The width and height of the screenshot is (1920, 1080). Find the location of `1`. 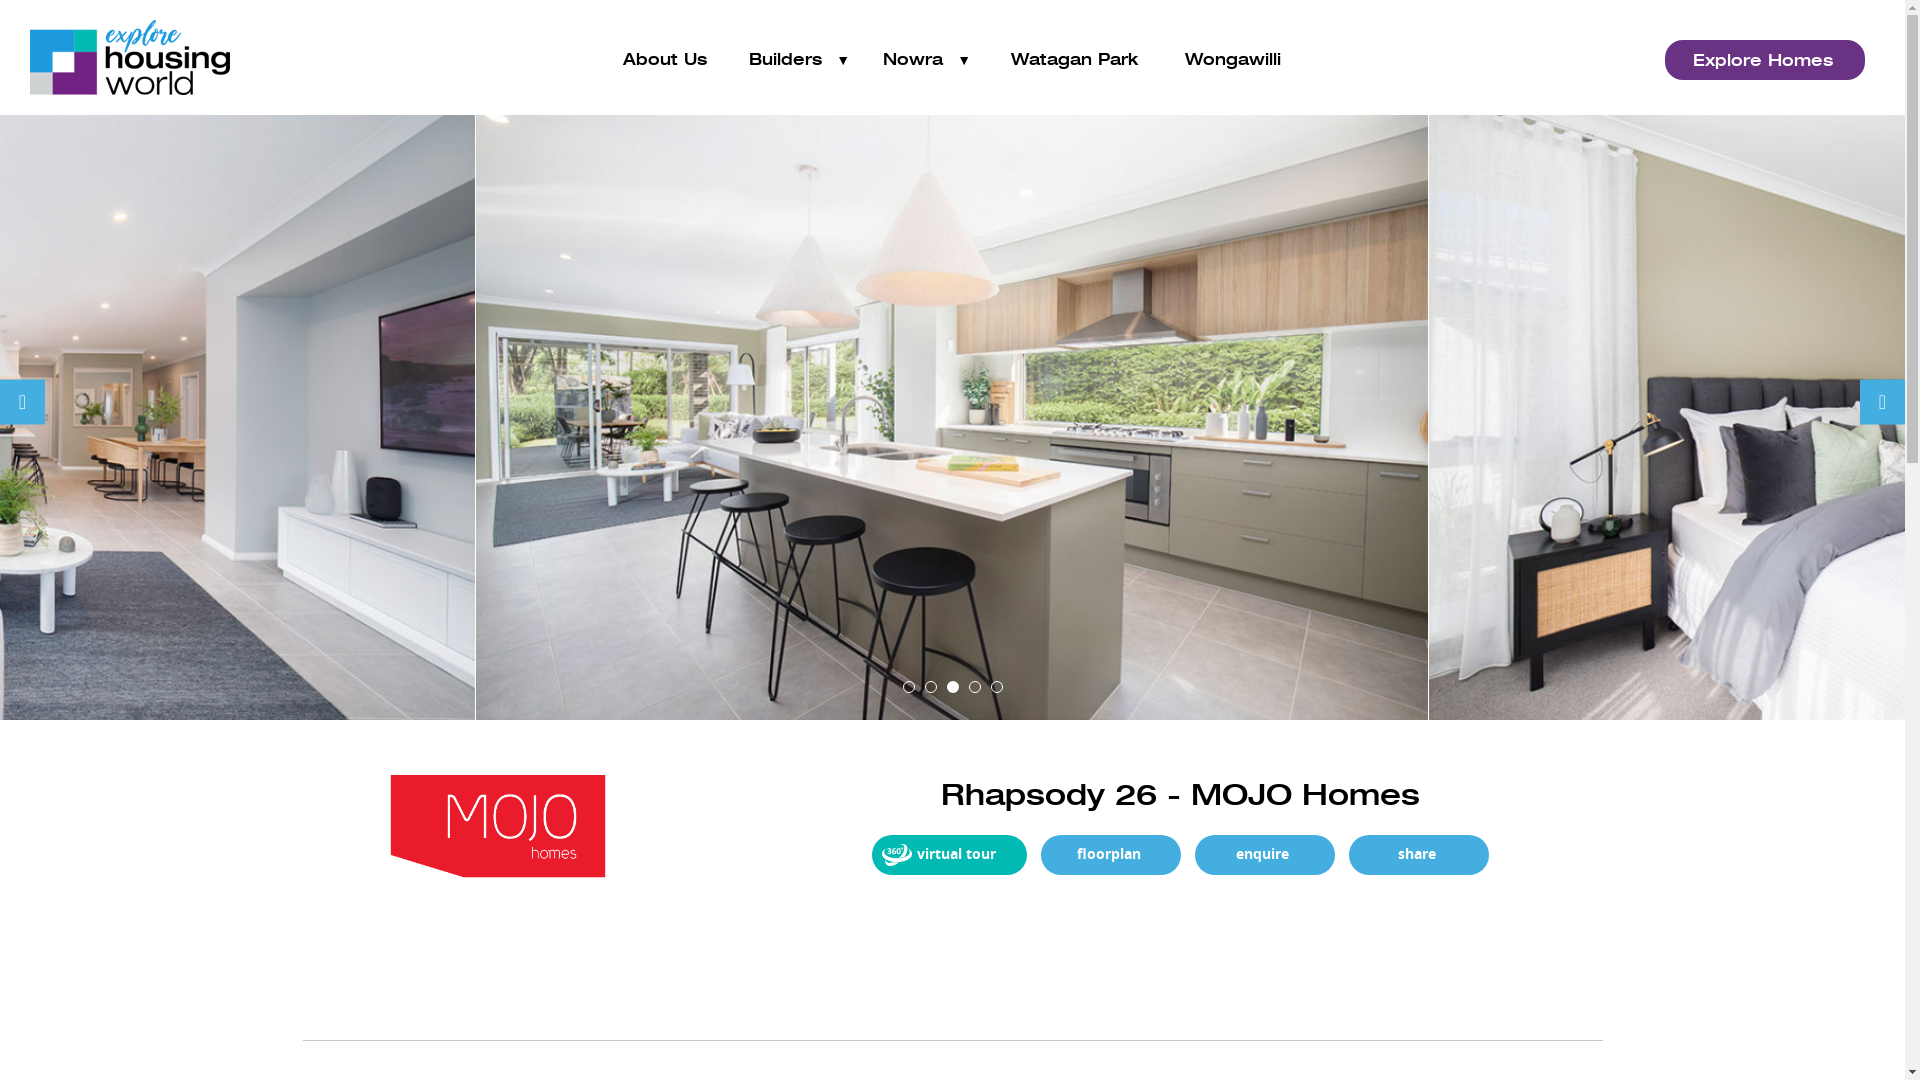

1 is located at coordinates (908, 687).